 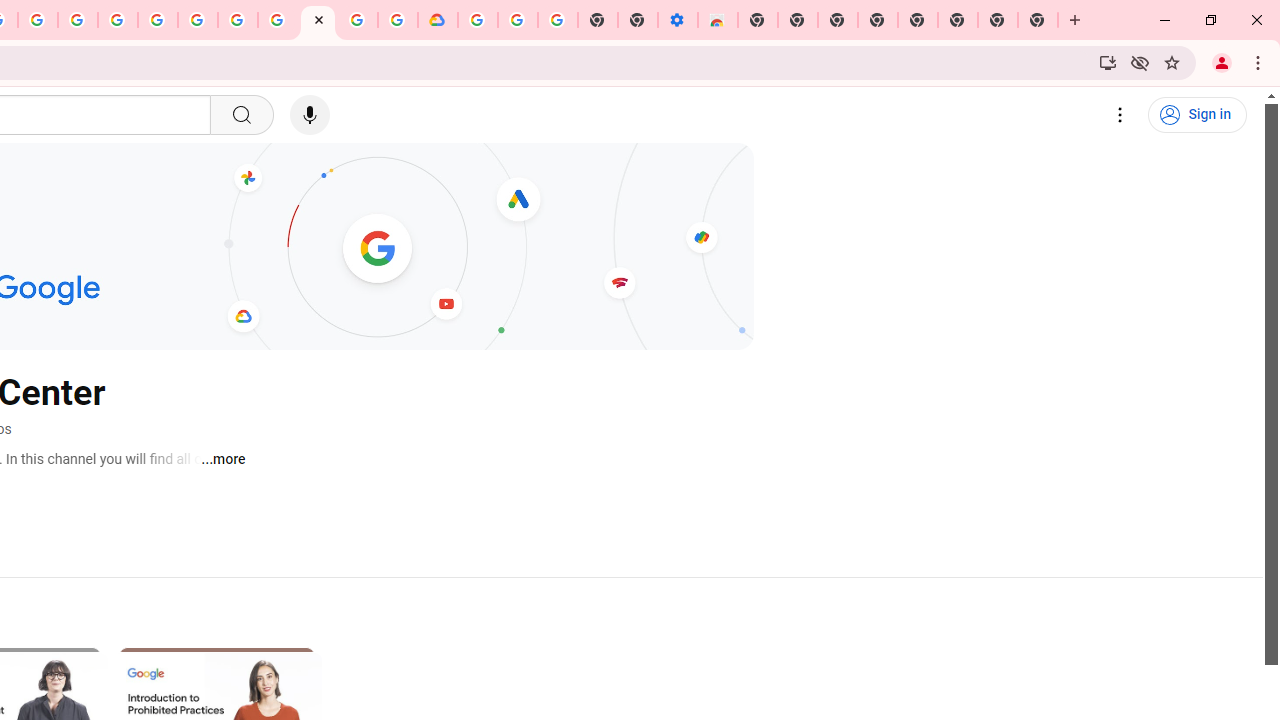 What do you see at coordinates (310, 115) in the screenshot?
I see `Search with your voice` at bounding box center [310, 115].